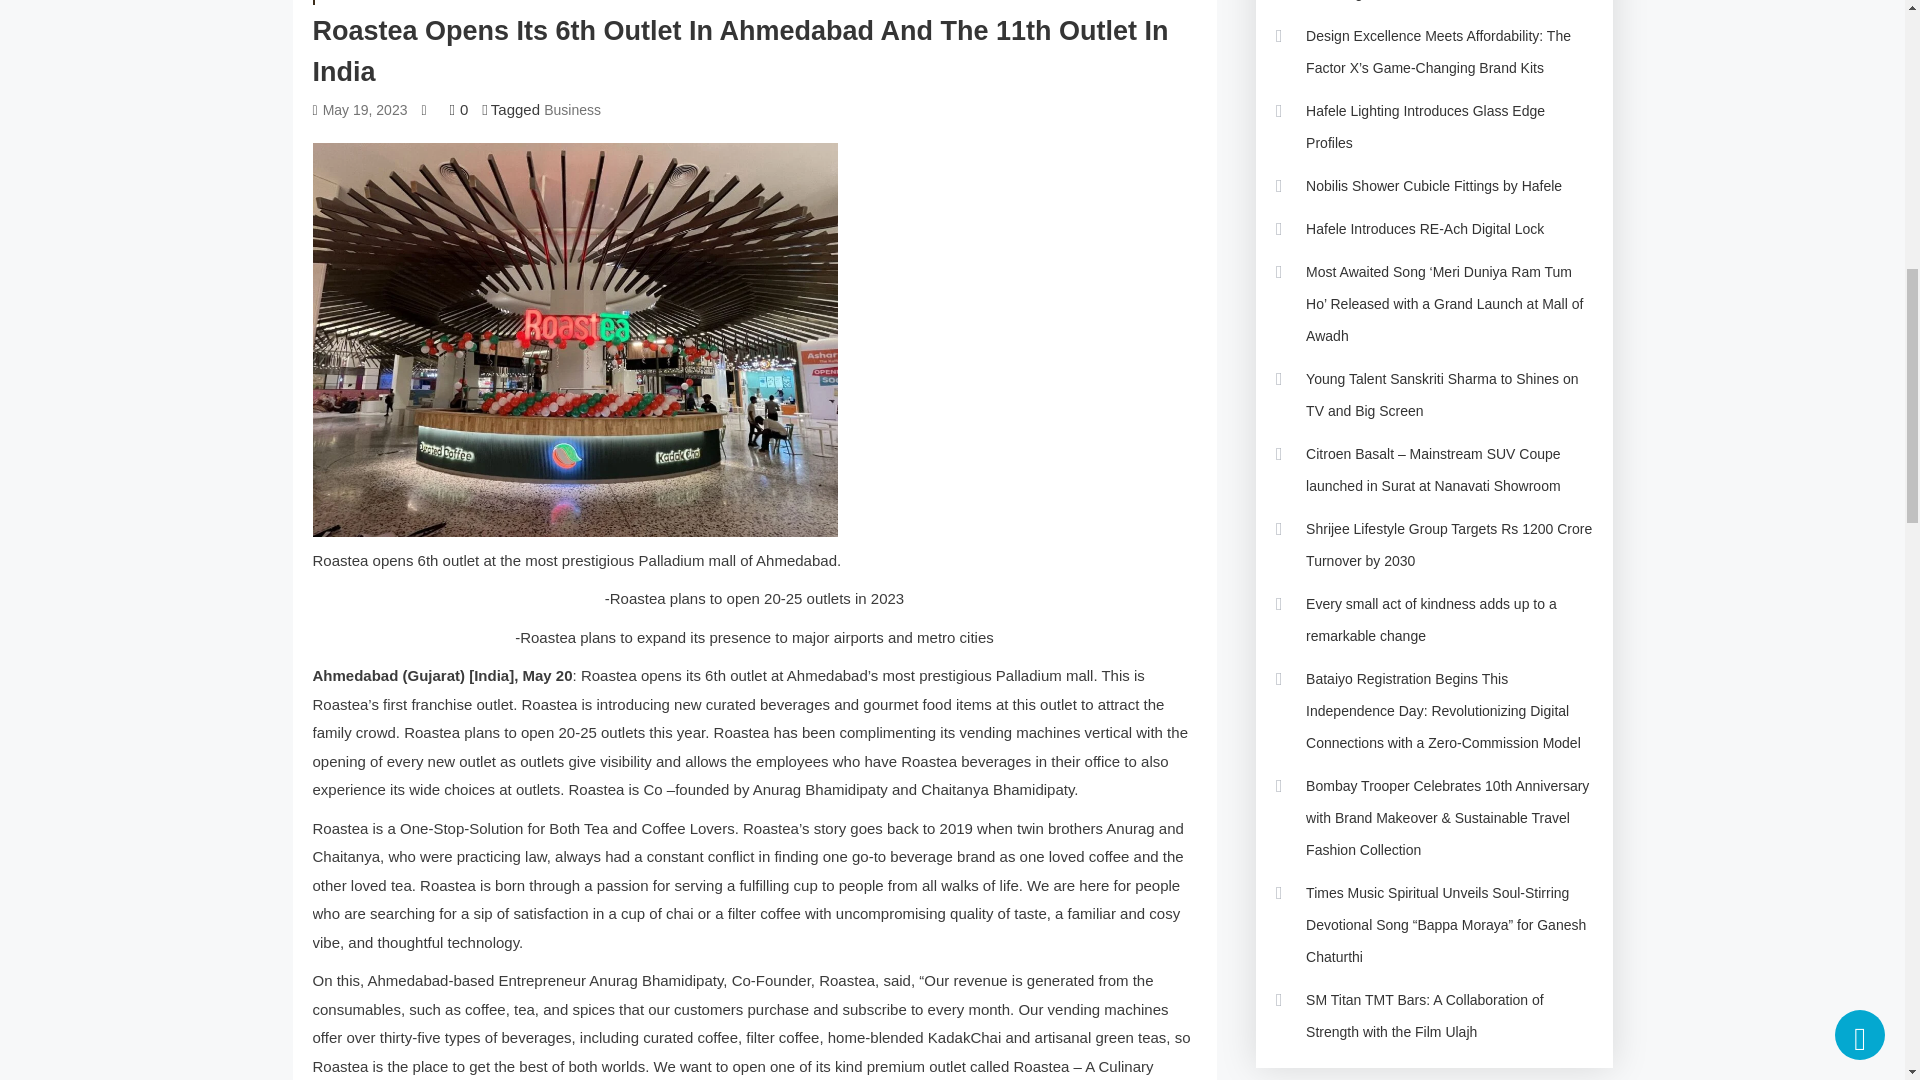 The image size is (1920, 1080). I want to click on May 19, 2023, so click(364, 110).